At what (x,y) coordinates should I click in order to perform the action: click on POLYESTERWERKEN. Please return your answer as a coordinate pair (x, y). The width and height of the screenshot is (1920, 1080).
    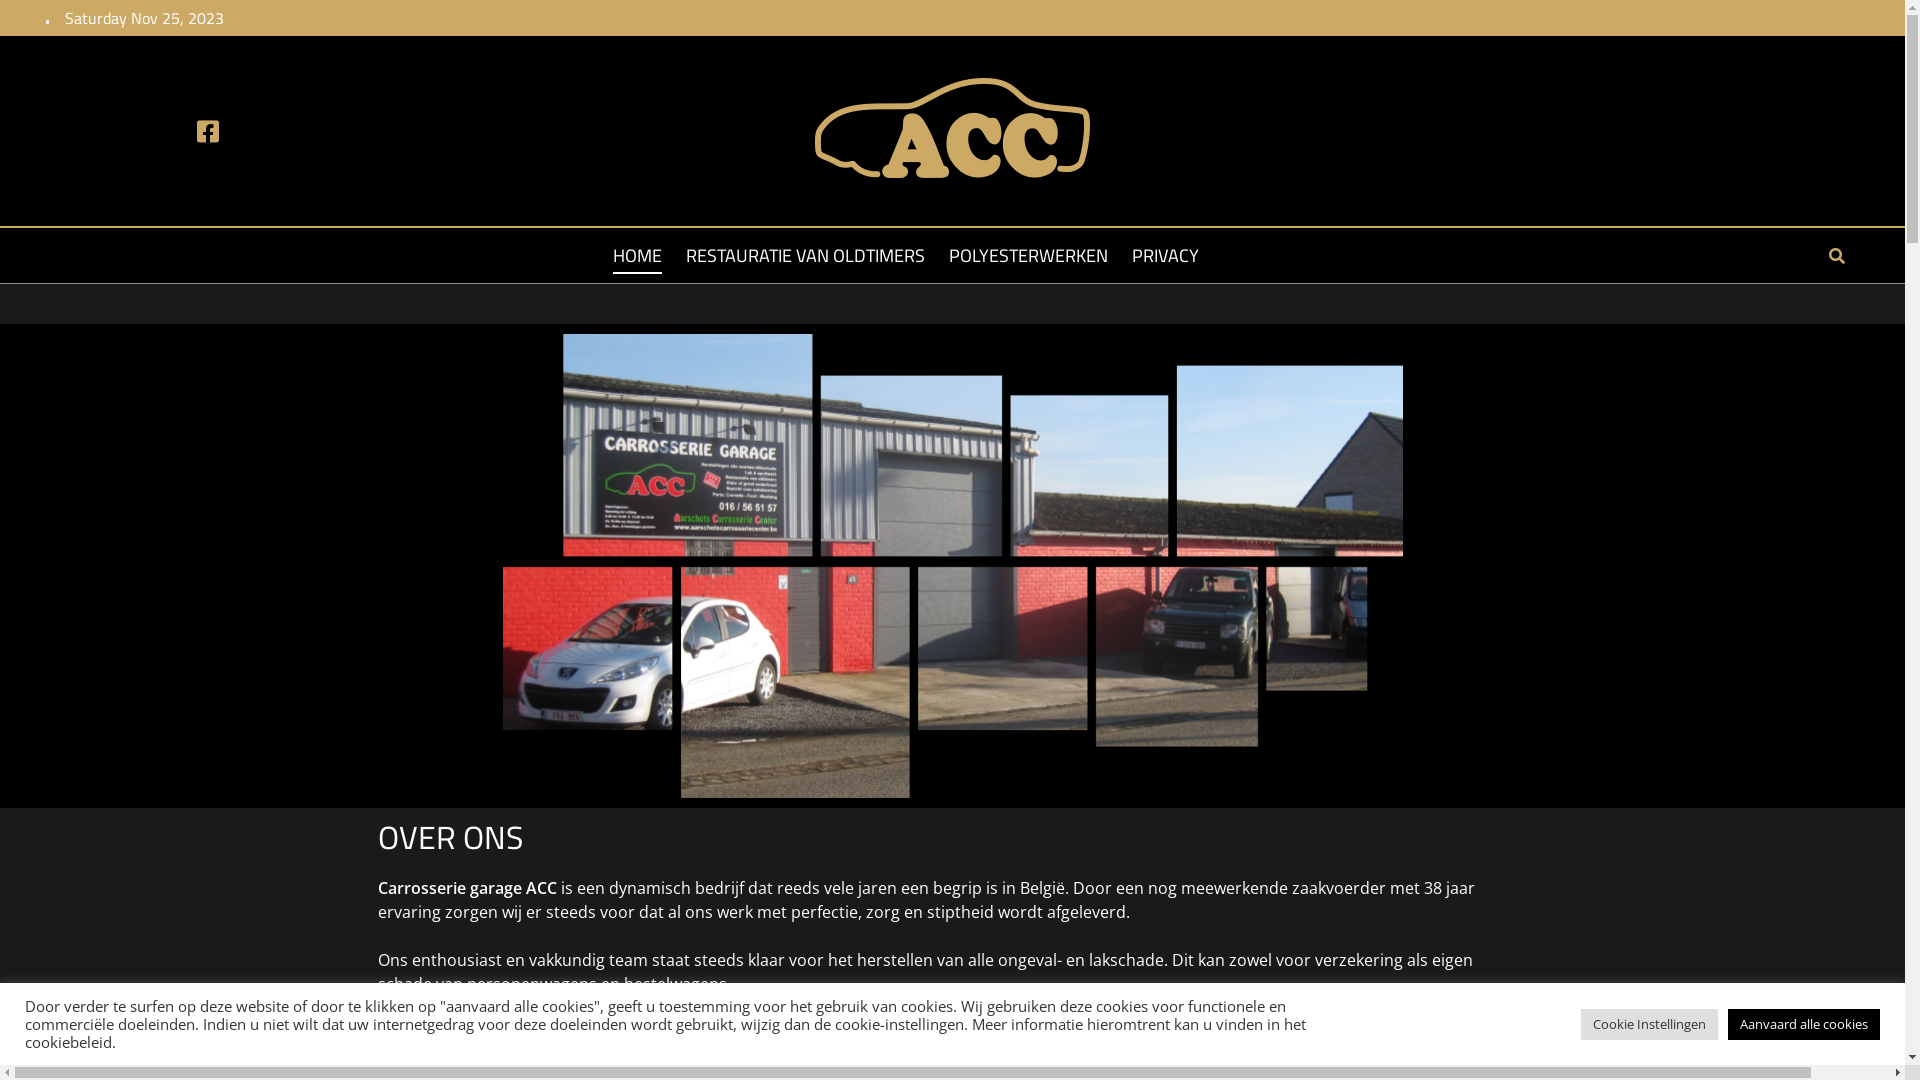
    Looking at the image, I should click on (1028, 262).